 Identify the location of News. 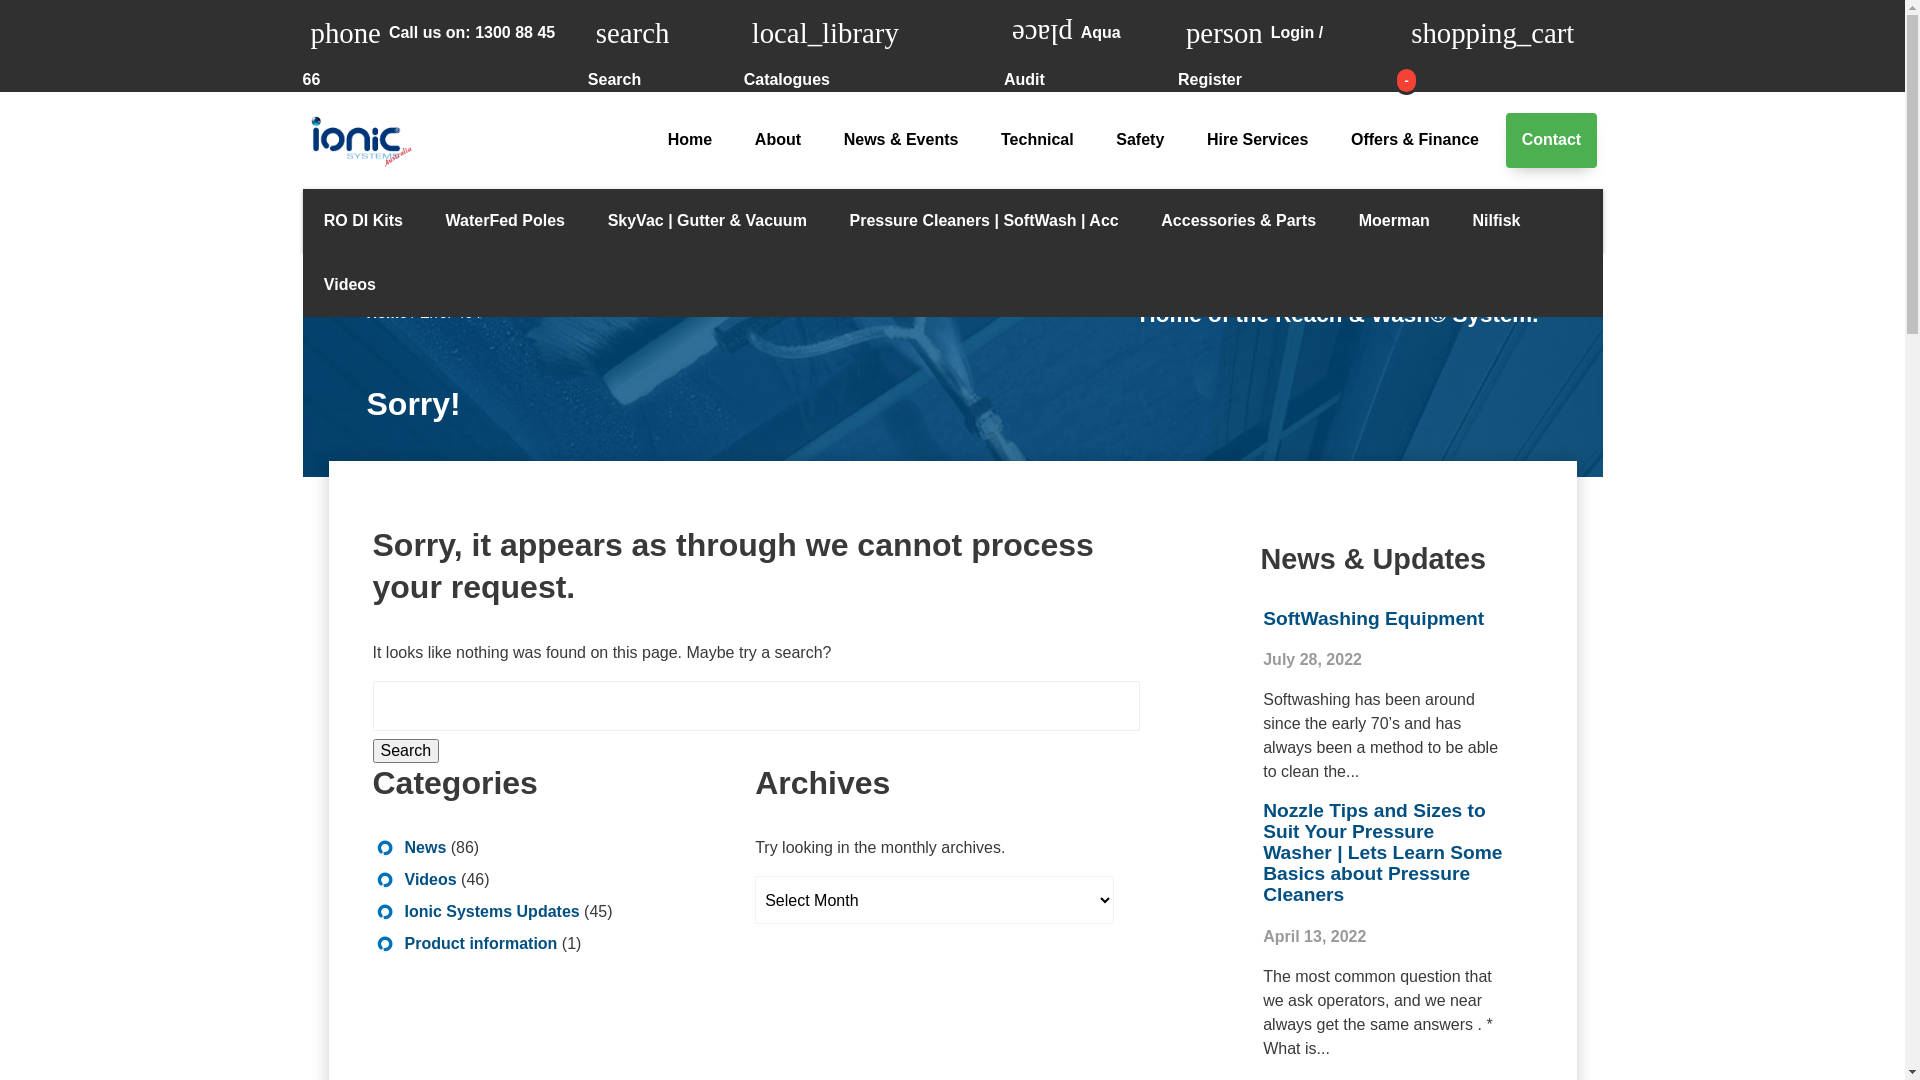
(425, 848).